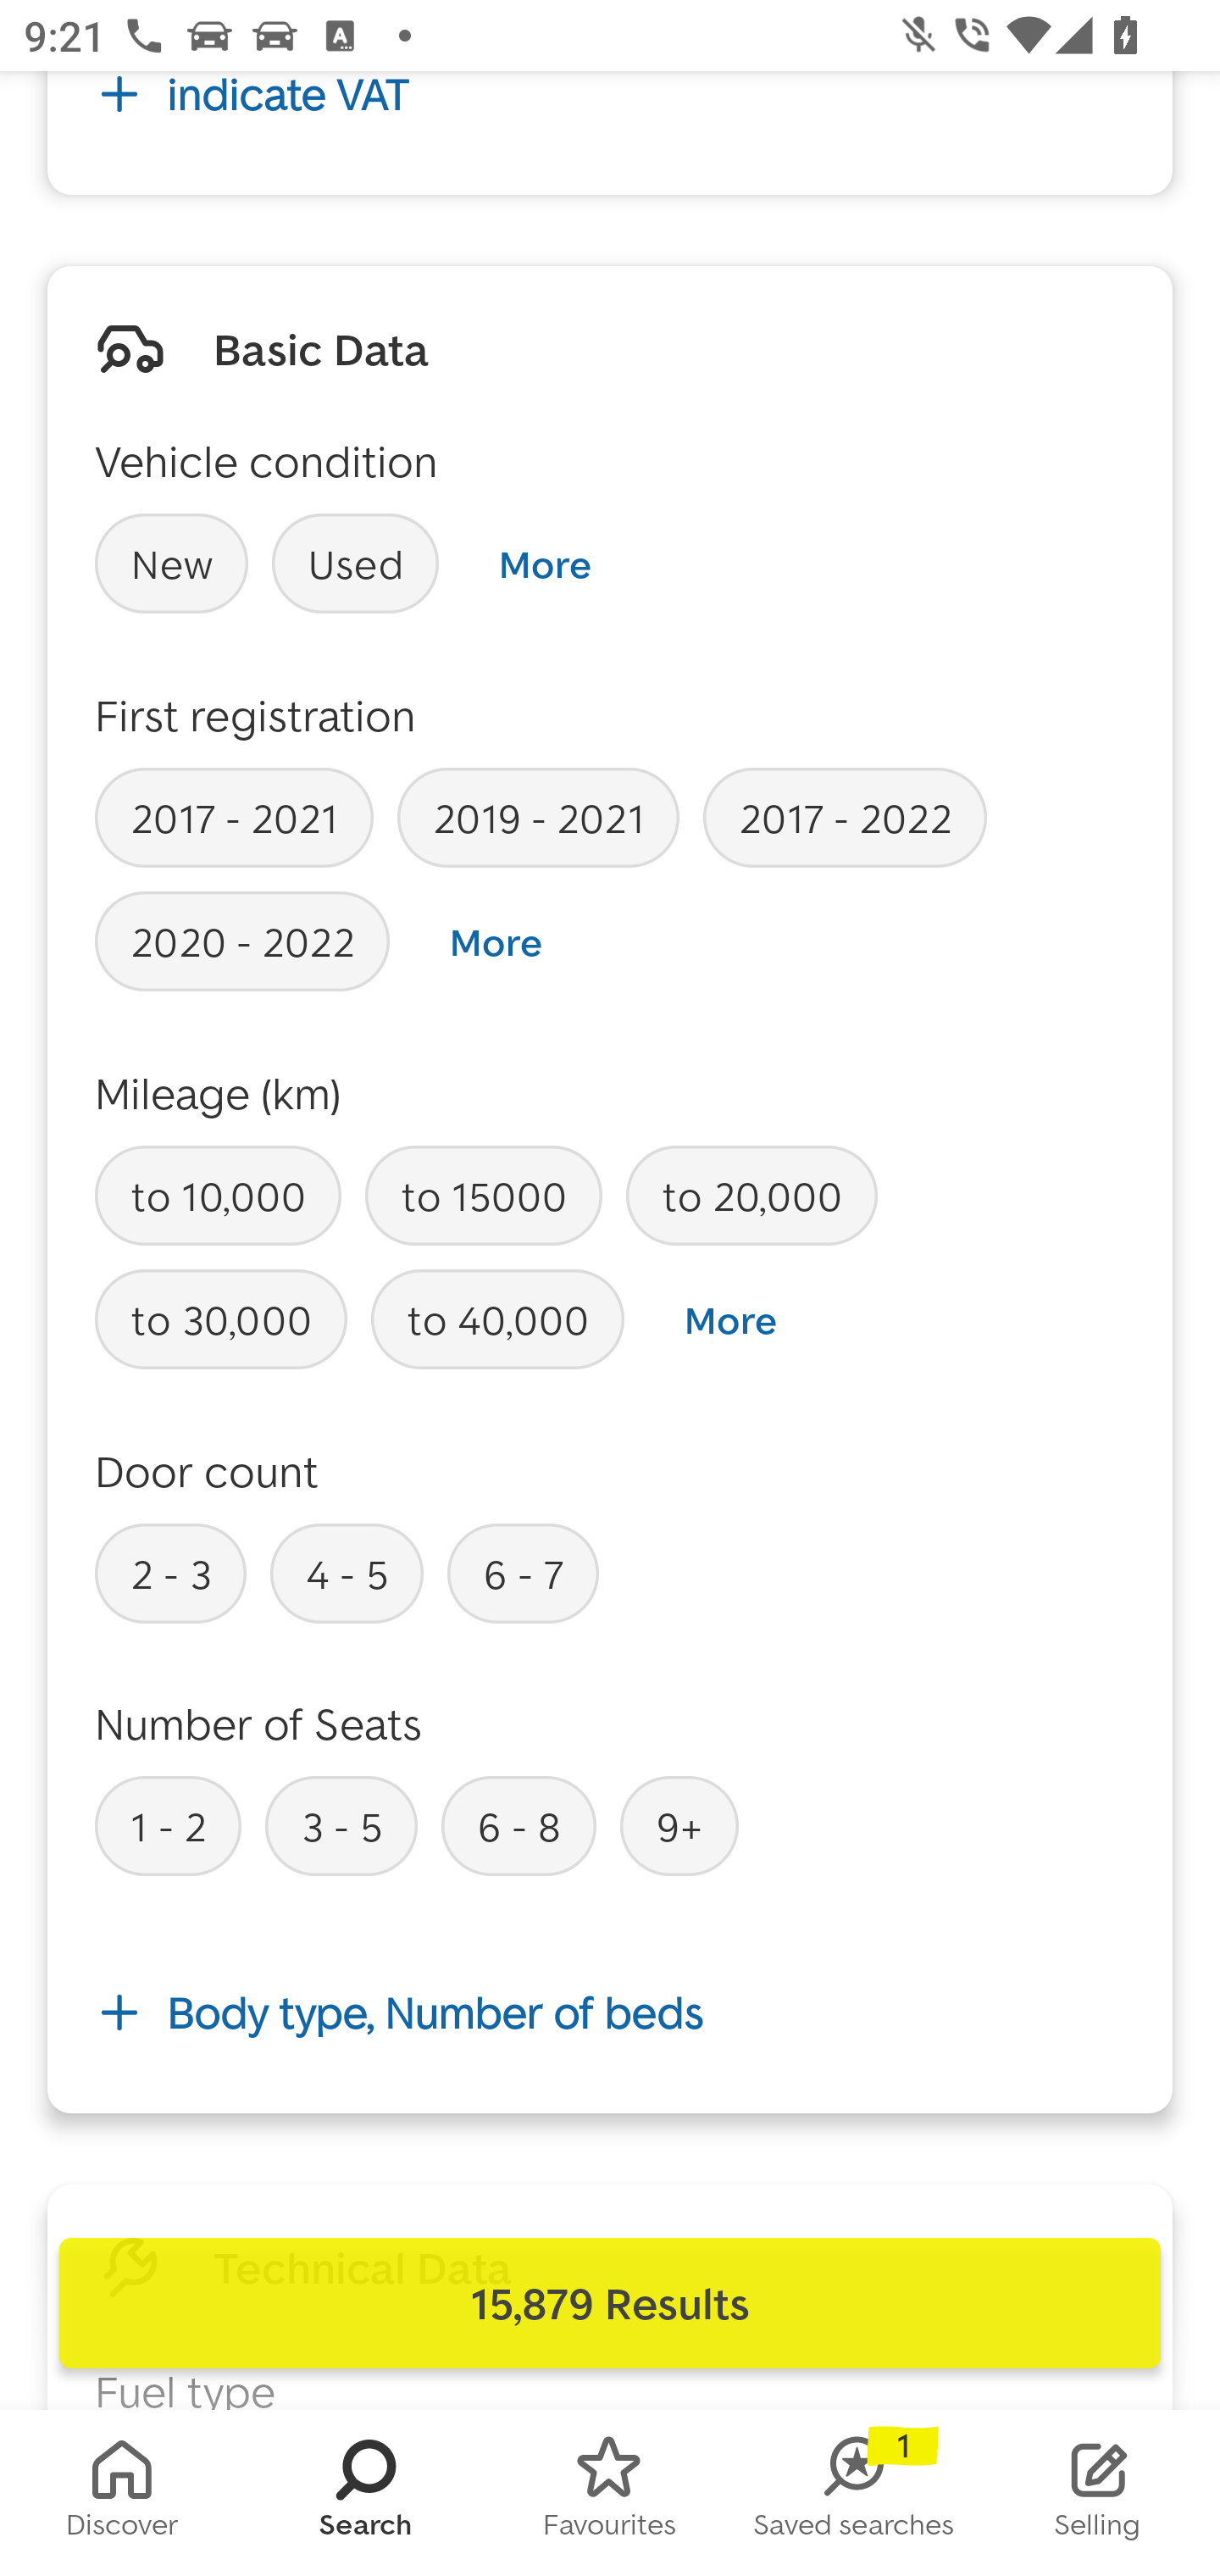  What do you see at coordinates (356, 563) in the screenshot?
I see `Used` at bounding box center [356, 563].